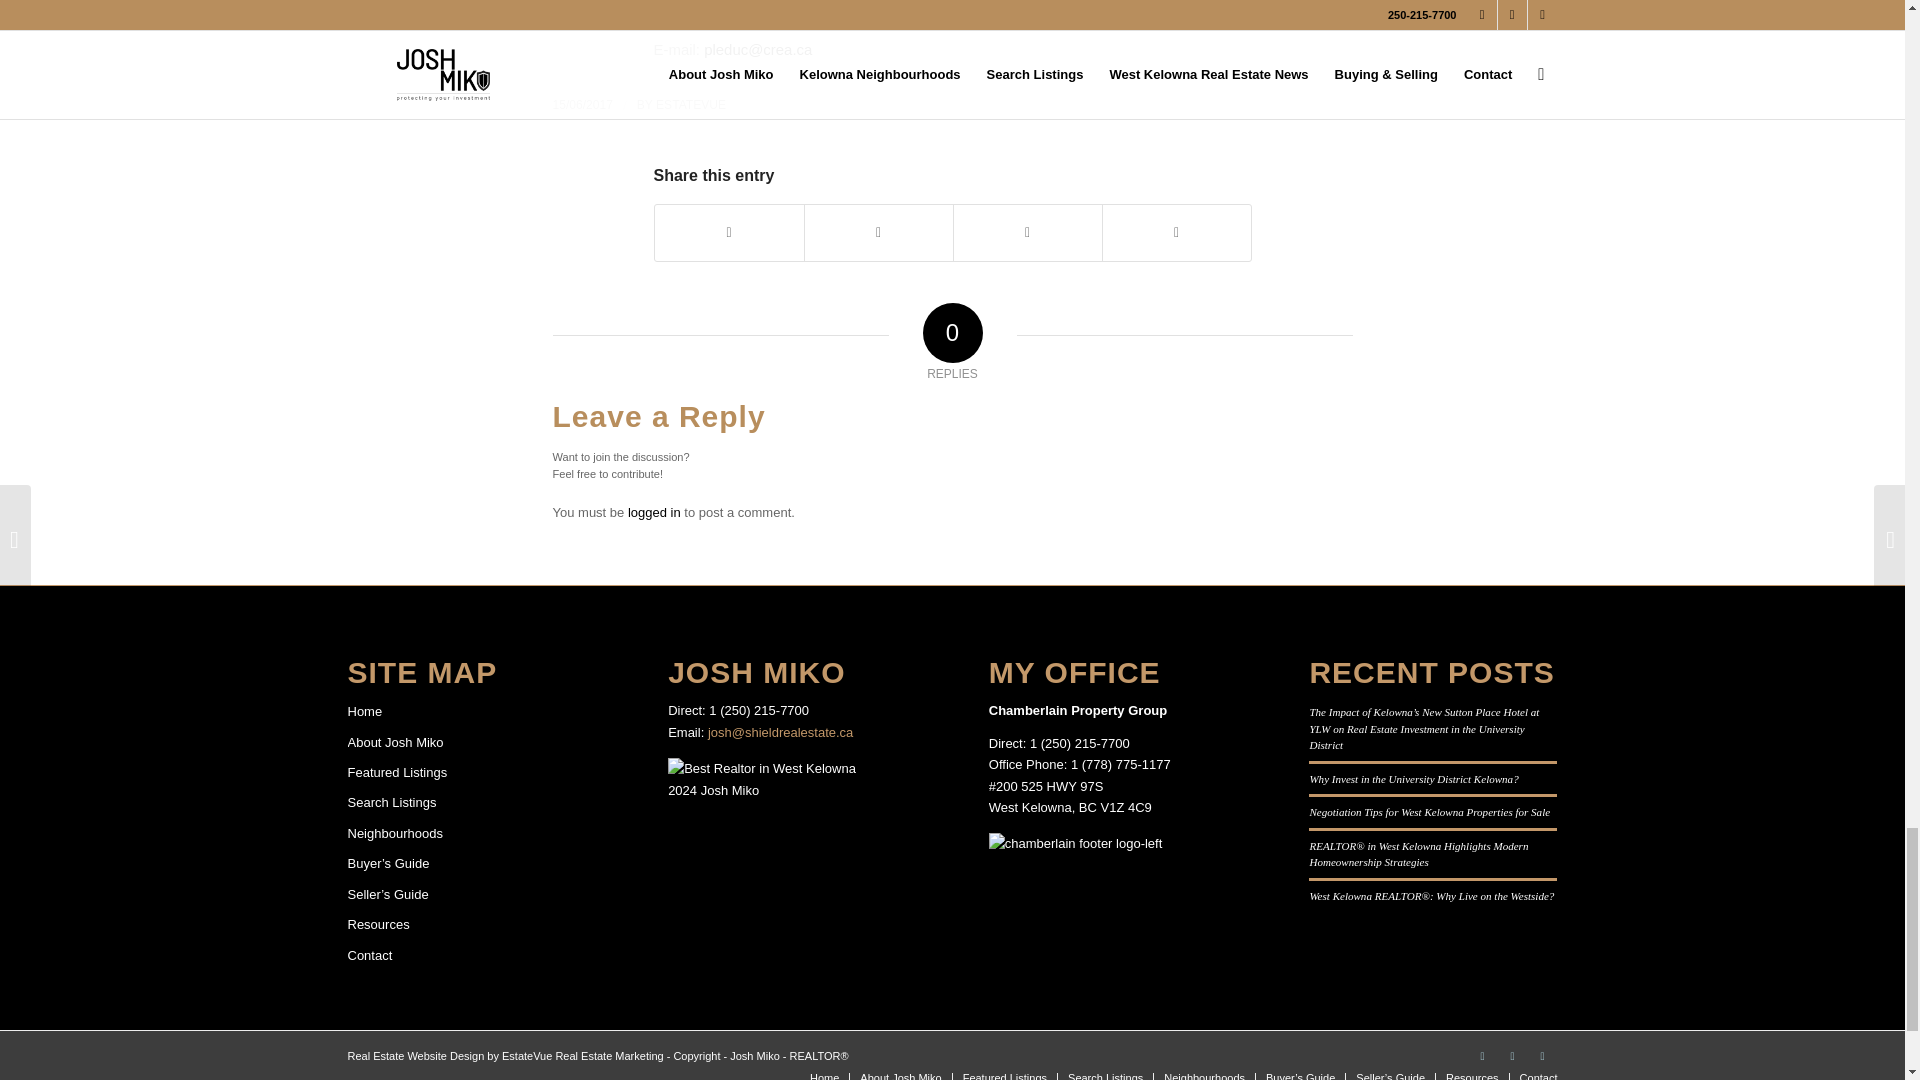 Image resolution: width=1920 pixels, height=1080 pixels. I want to click on Posts by EstateVue, so click(690, 105).